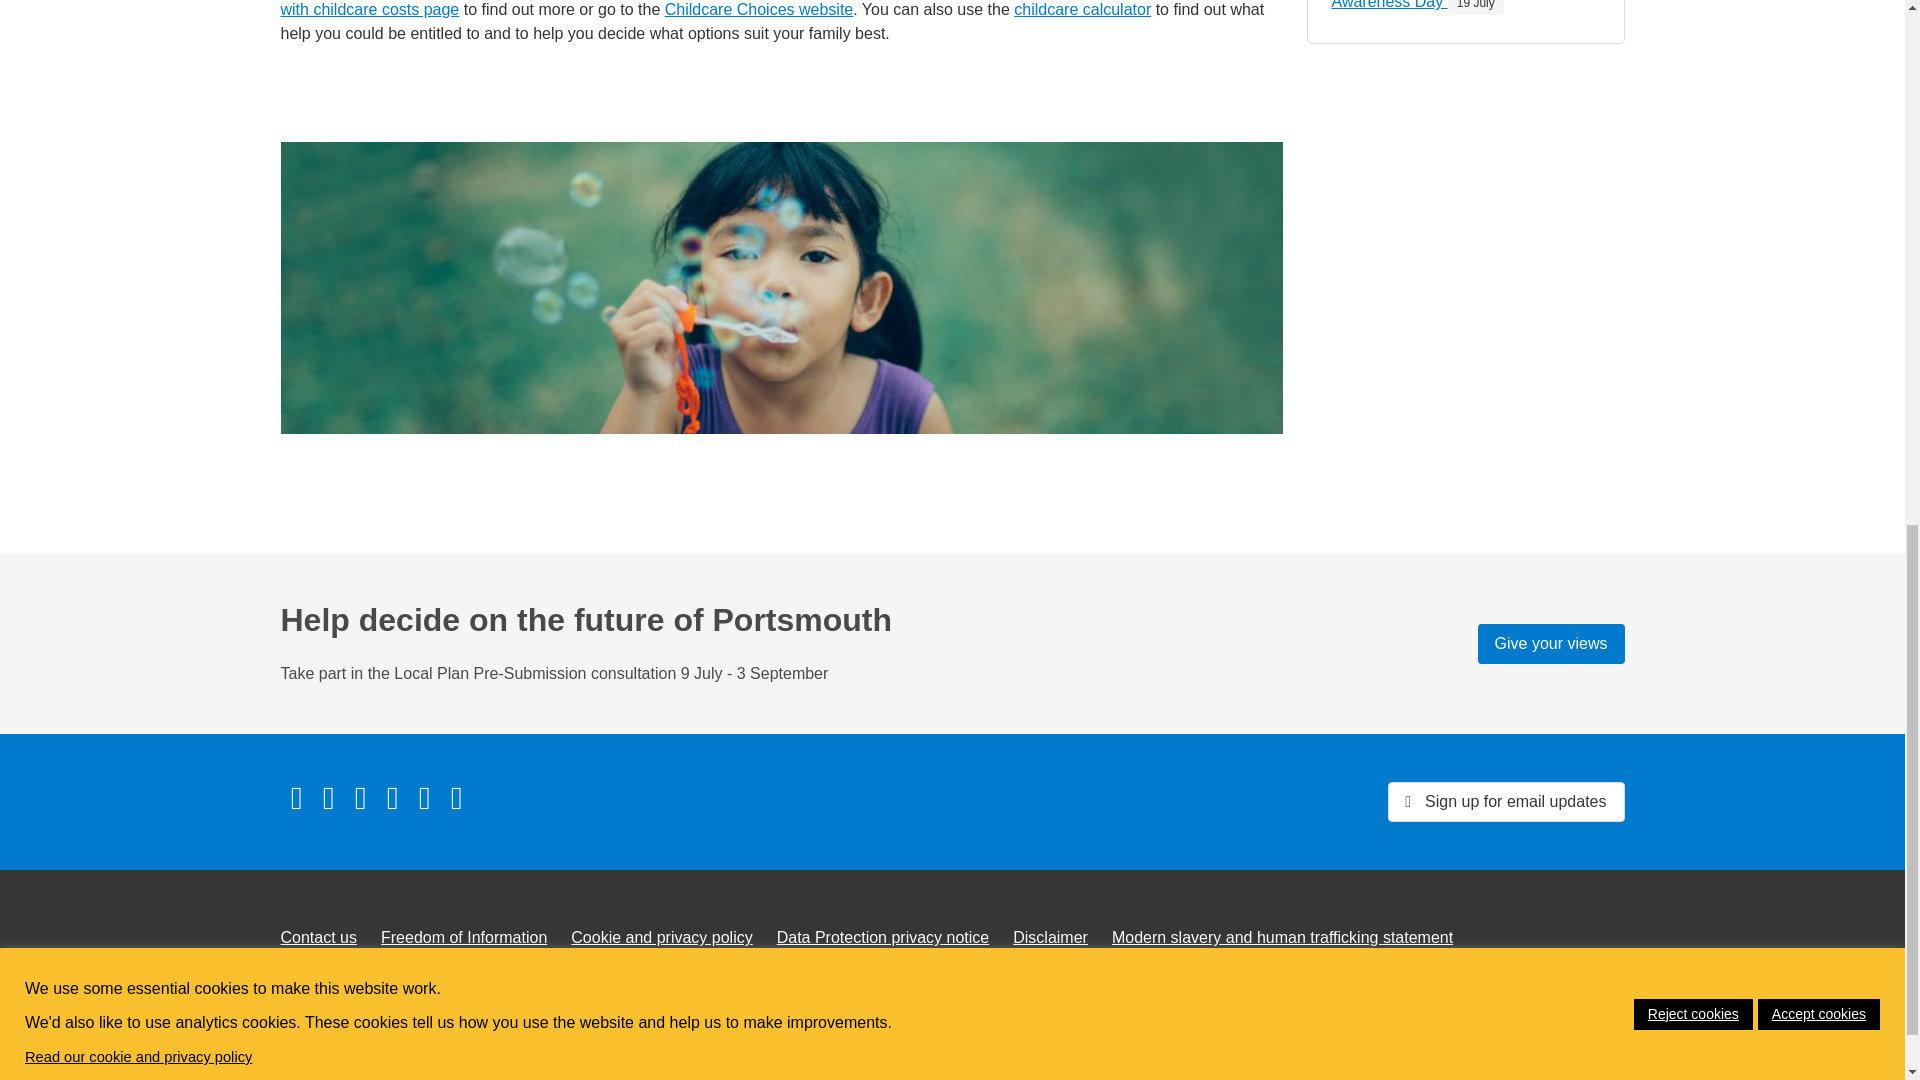 This screenshot has height=1080, width=1920. Describe the element at coordinates (1082, 10) in the screenshot. I see `childcare calculator` at that location.